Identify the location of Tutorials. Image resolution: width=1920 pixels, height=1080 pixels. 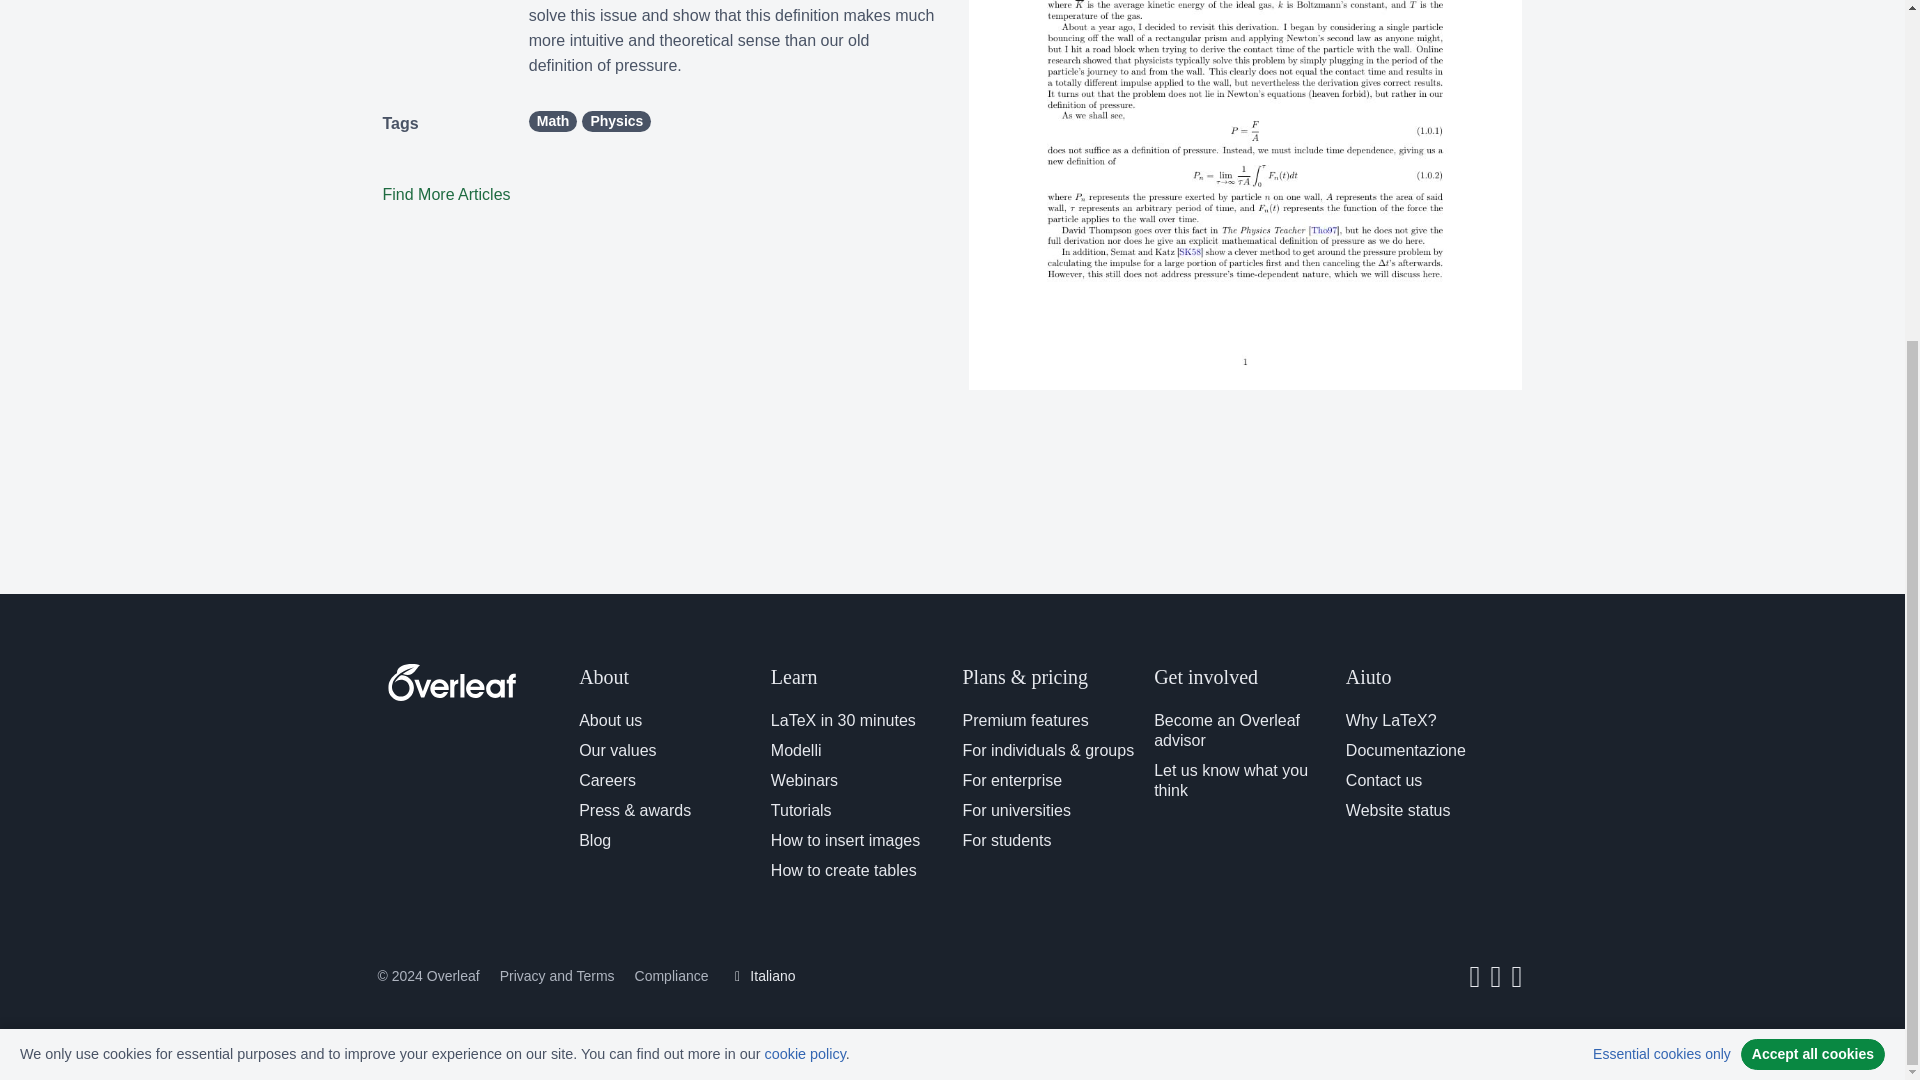
(801, 810).